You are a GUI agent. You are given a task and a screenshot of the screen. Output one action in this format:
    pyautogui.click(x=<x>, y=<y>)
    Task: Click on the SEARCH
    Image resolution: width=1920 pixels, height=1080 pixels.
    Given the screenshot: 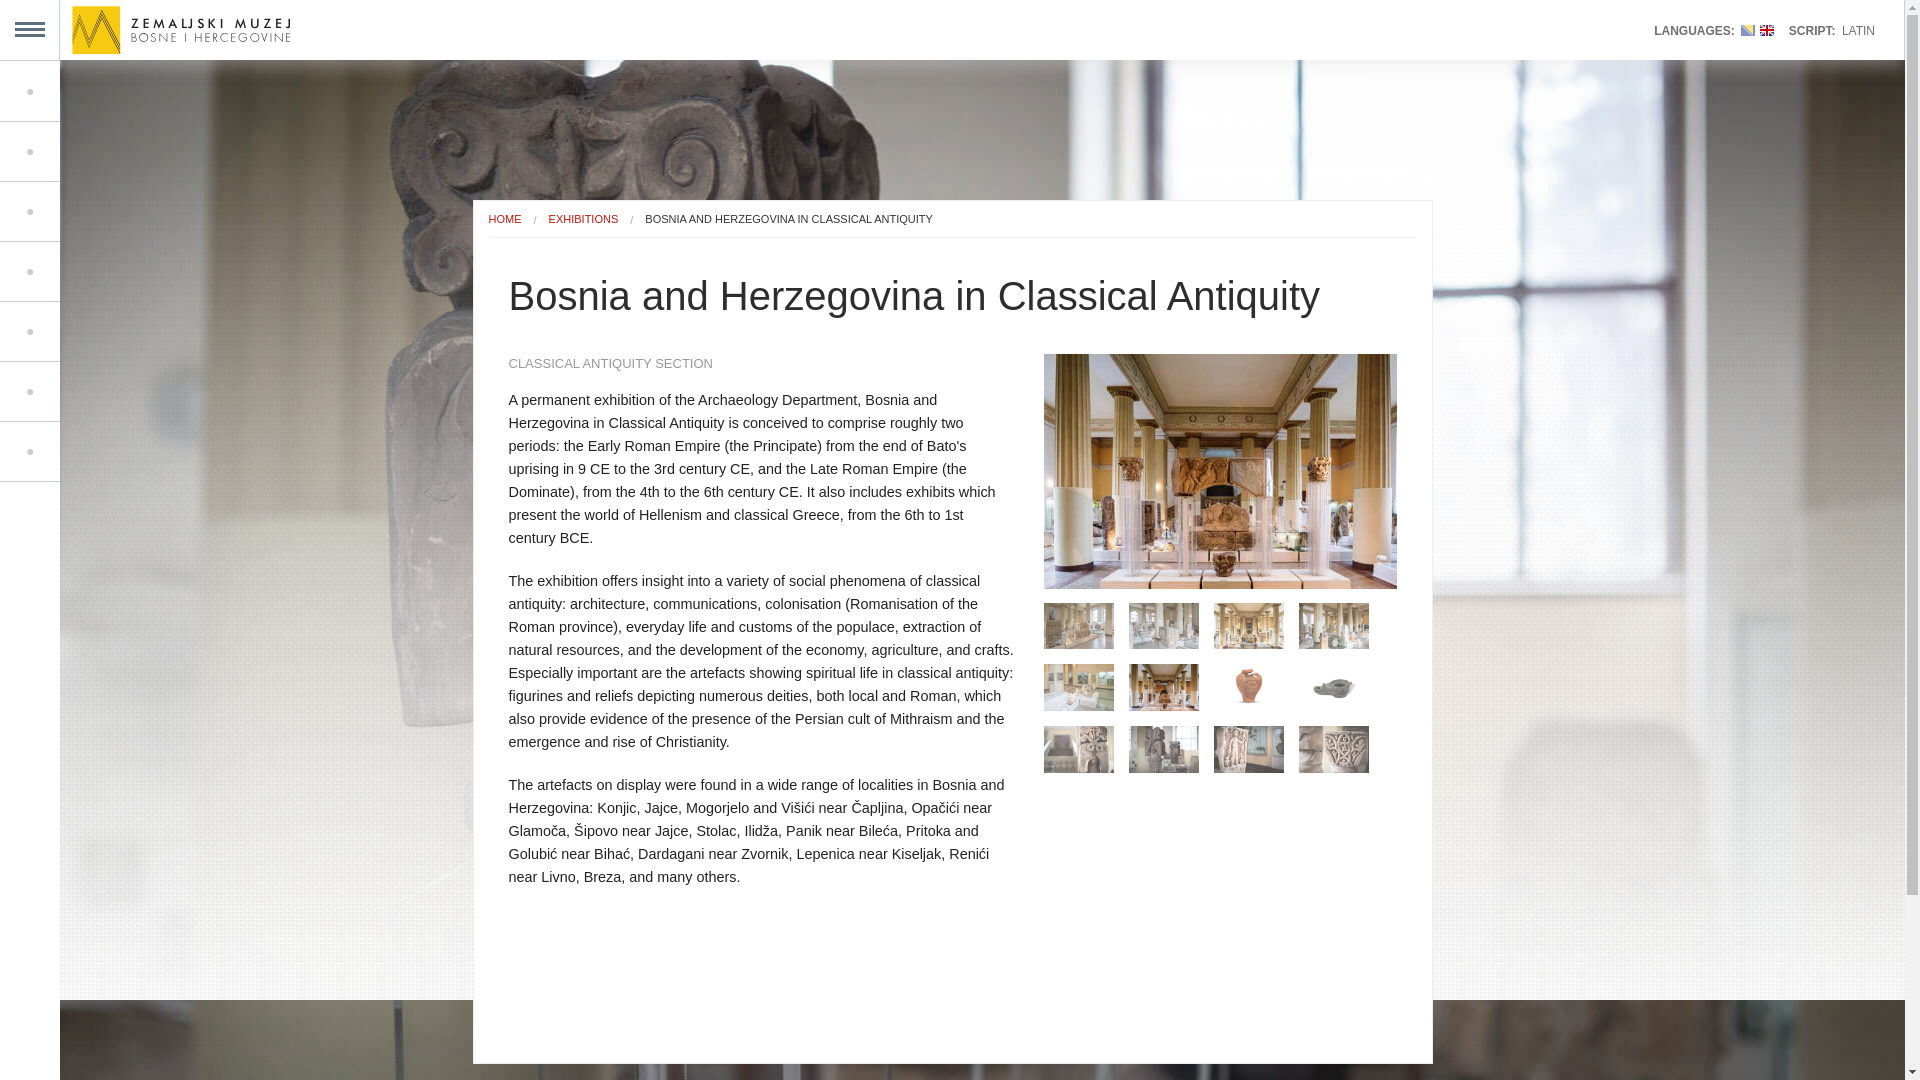 What is the action you would take?
    pyautogui.click(x=178, y=451)
    